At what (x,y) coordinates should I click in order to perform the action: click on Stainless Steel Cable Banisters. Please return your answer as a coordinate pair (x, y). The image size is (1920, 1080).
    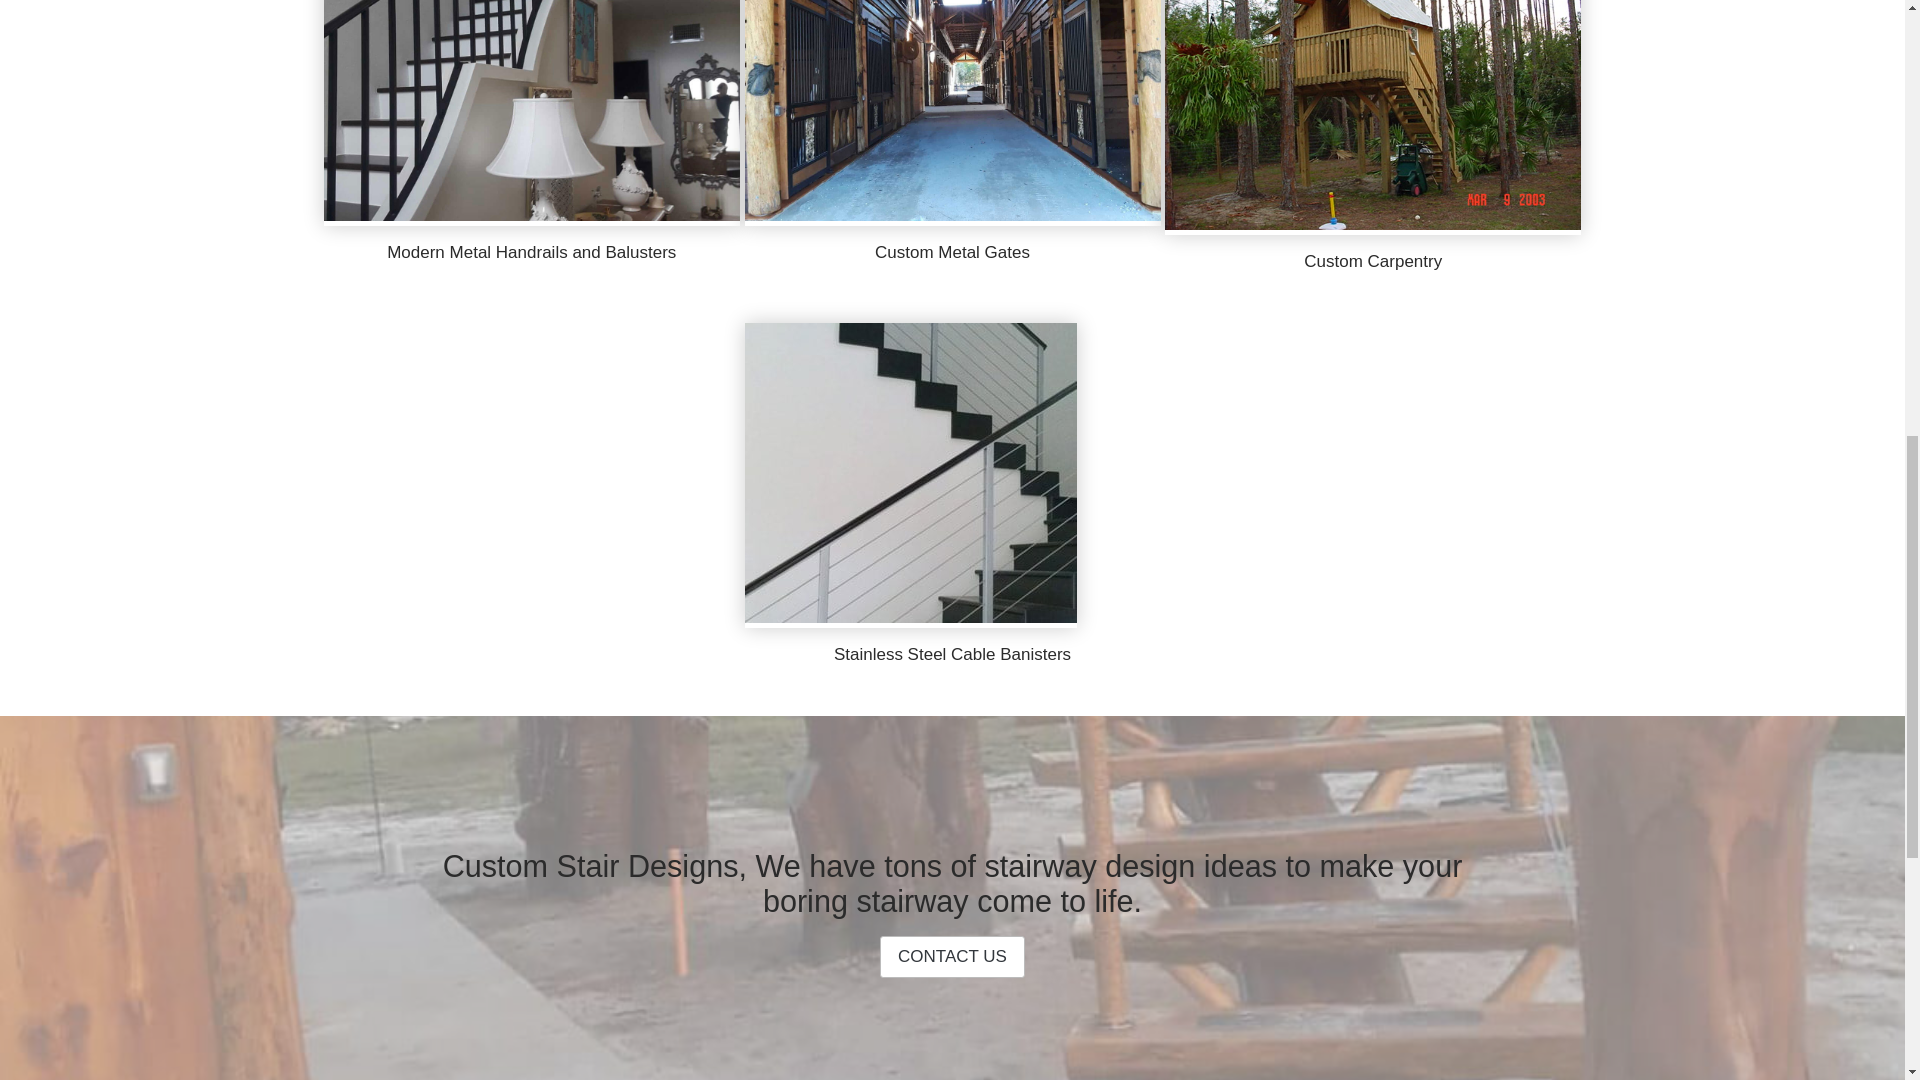
    Looking at the image, I should click on (952, 654).